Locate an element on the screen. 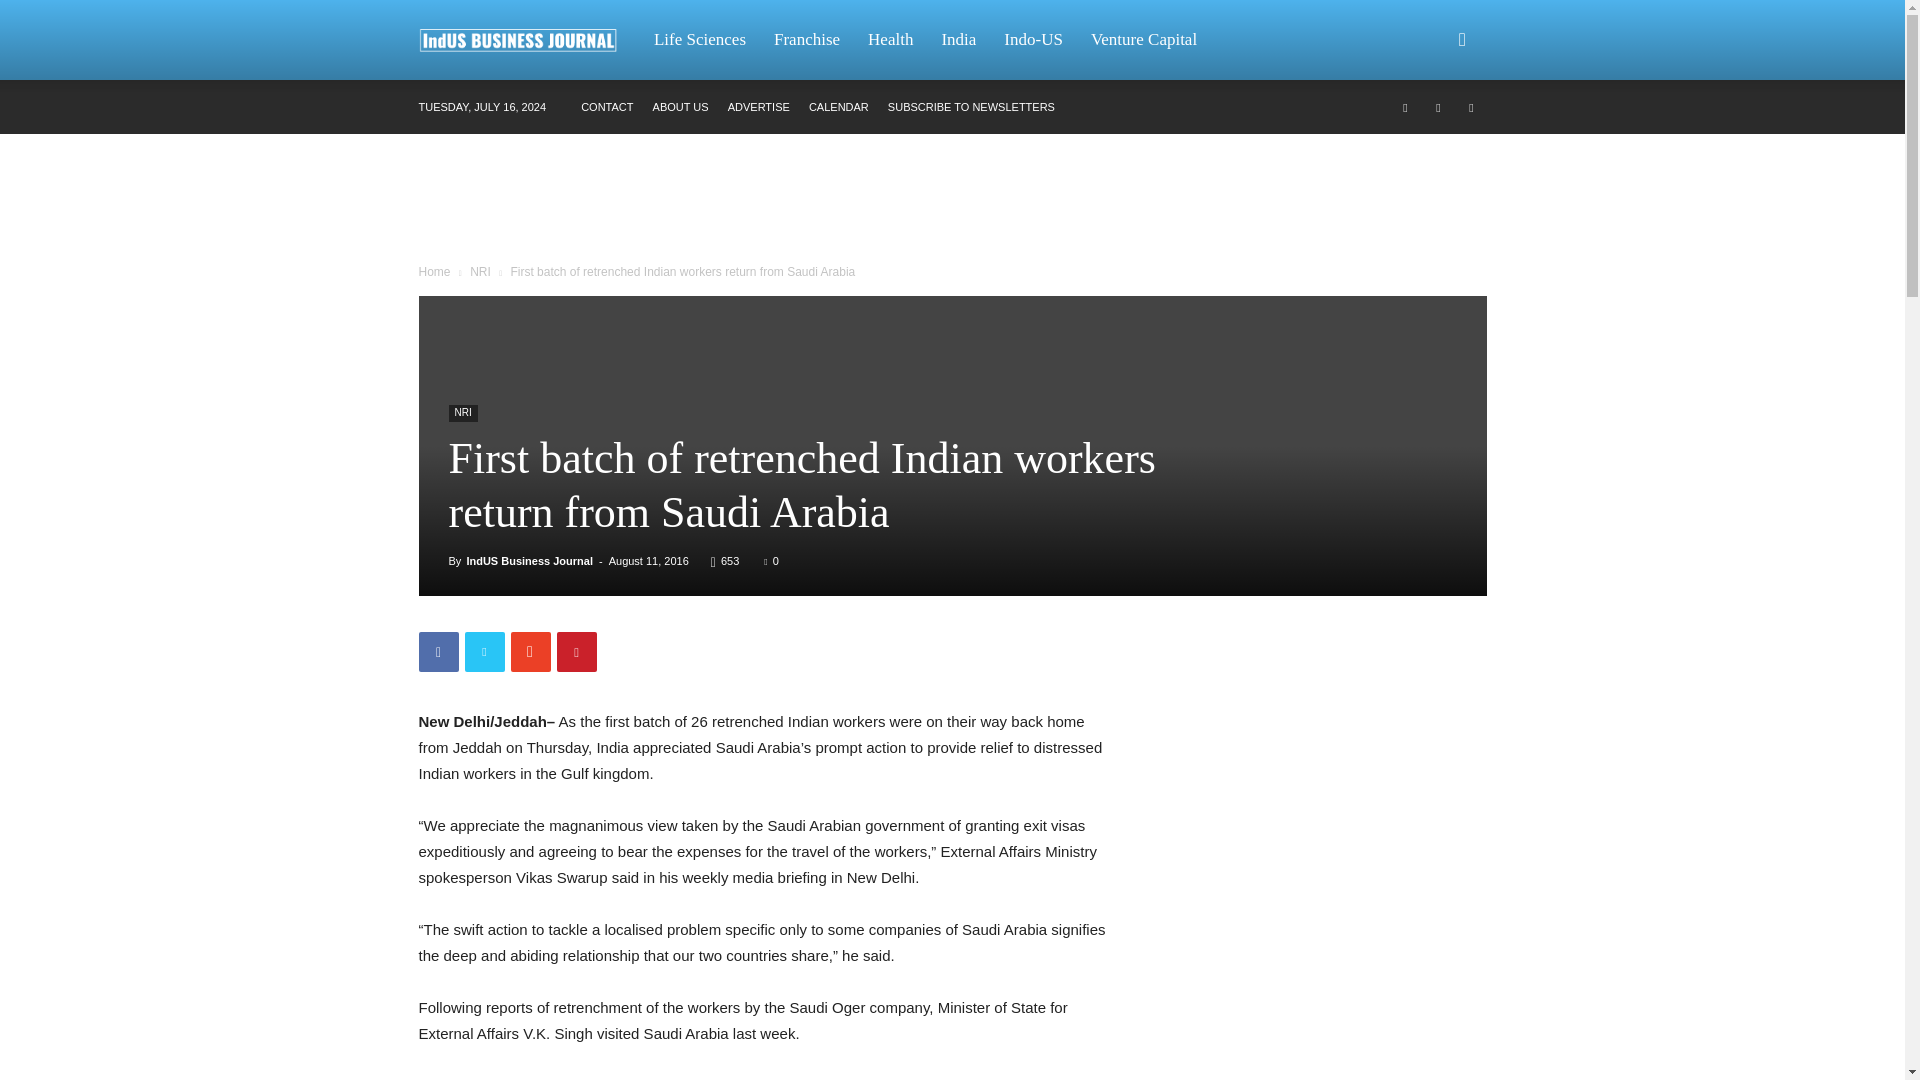 The height and width of the screenshot is (1080, 1920). Indo-US is located at coordinates (1034, 40).